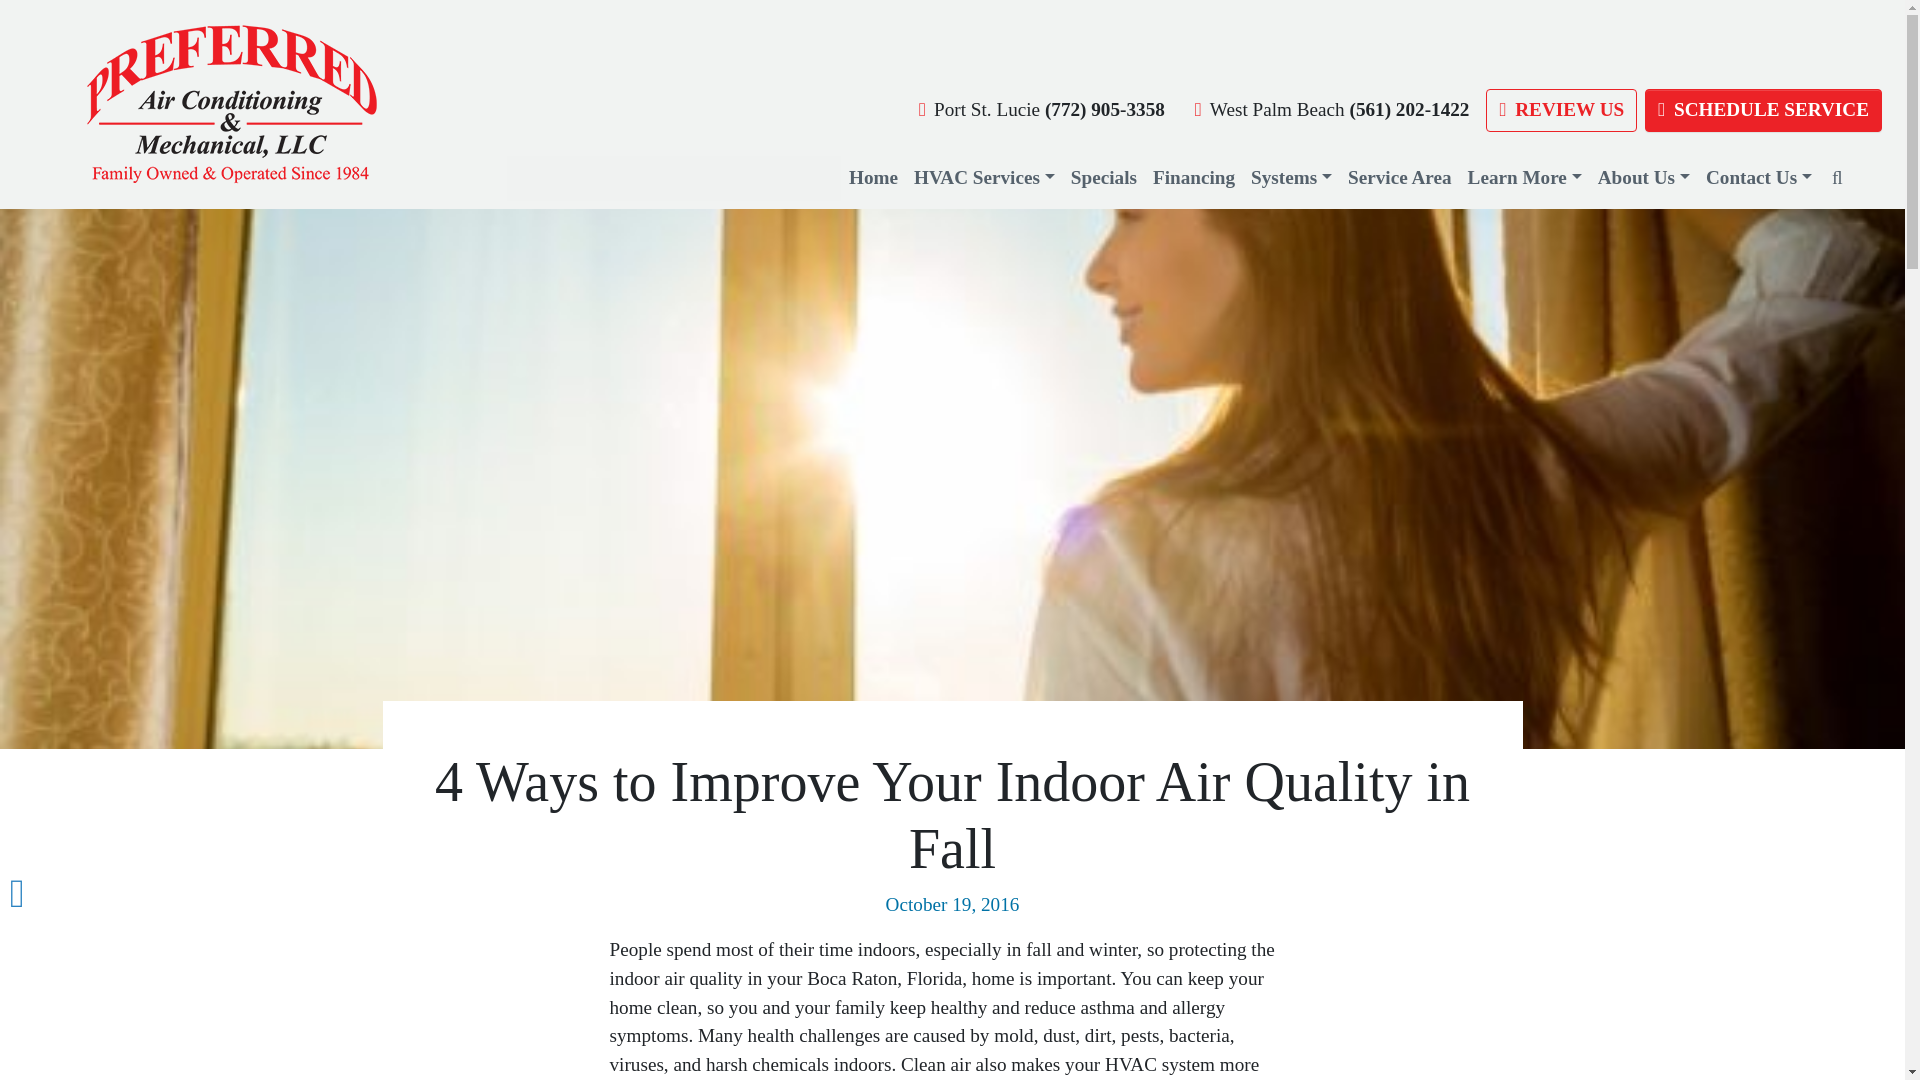 The width and height of the screenshot is (1920, 1080). Describe the element at coordinates (873, 178) in the screenshot. I see `Home` at that location.